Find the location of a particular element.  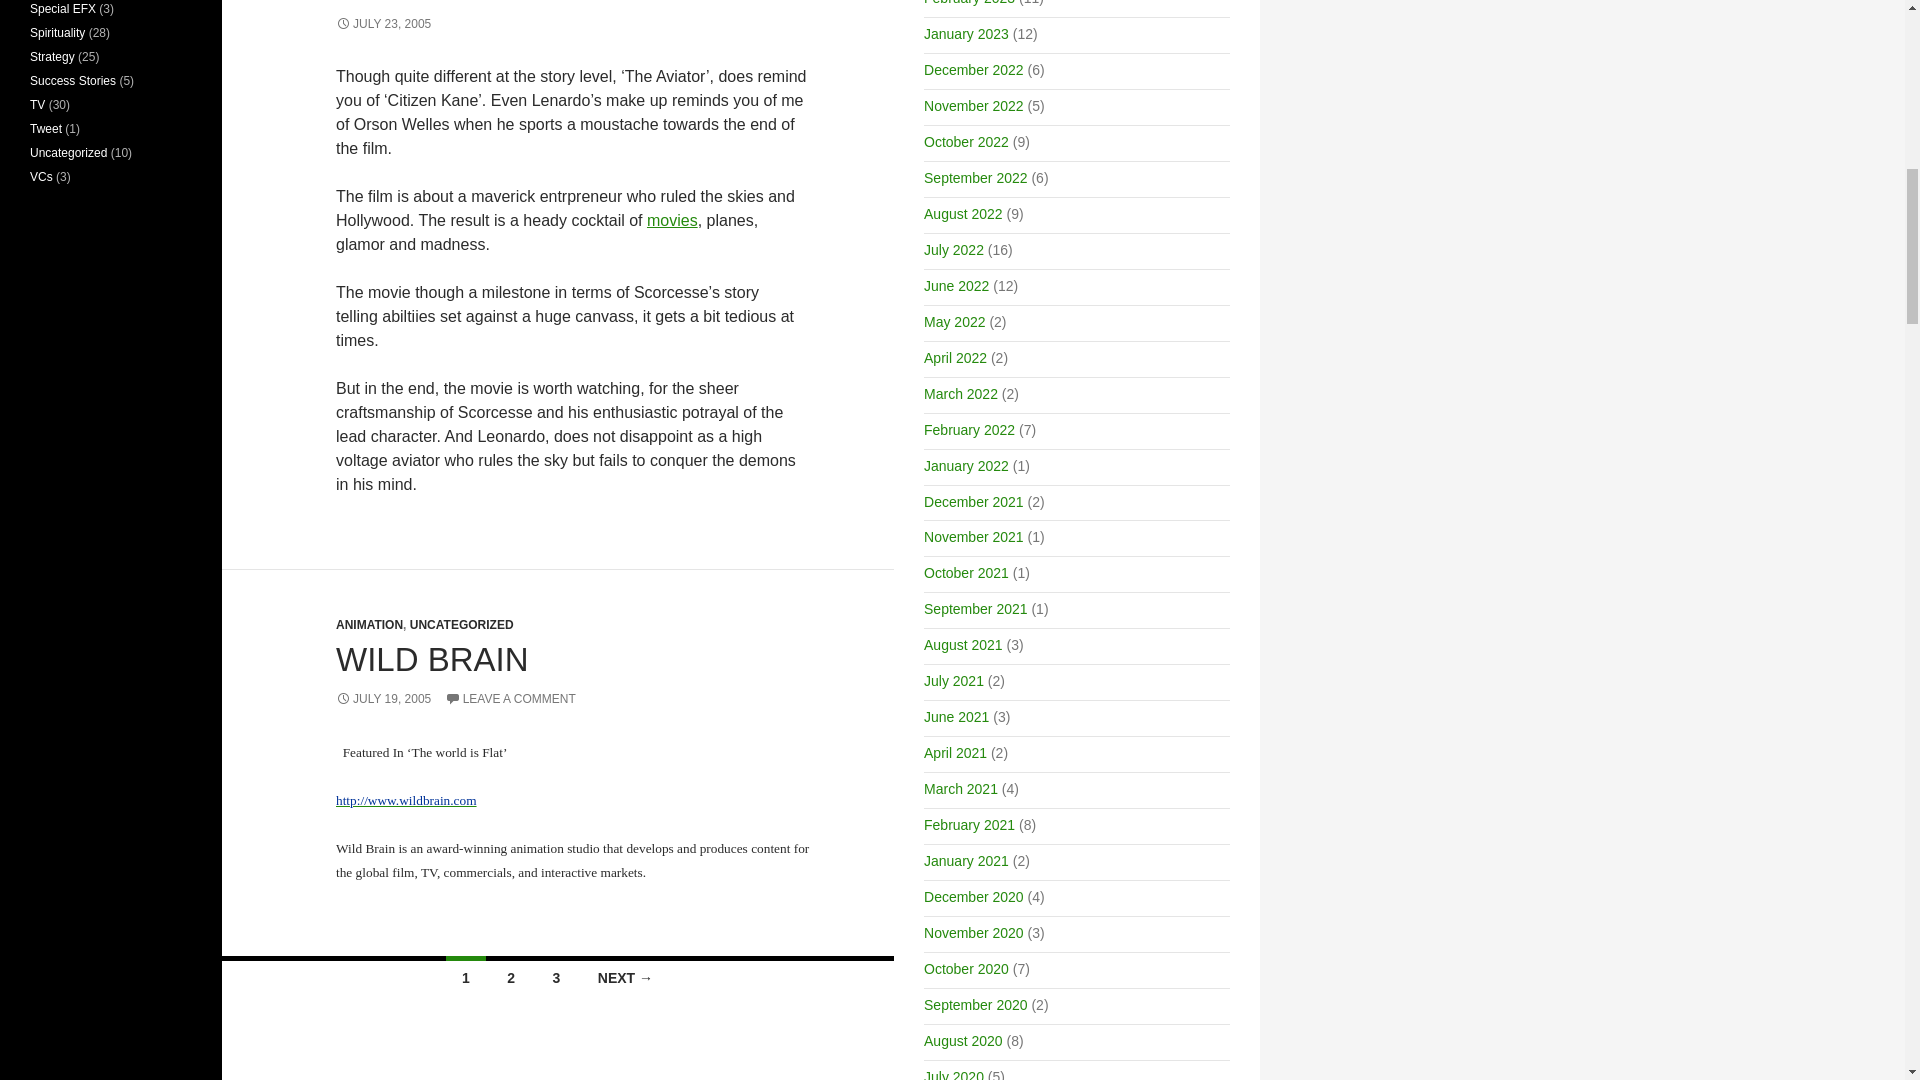

JULY 23, 2005 is located at coordinates (383, 24).